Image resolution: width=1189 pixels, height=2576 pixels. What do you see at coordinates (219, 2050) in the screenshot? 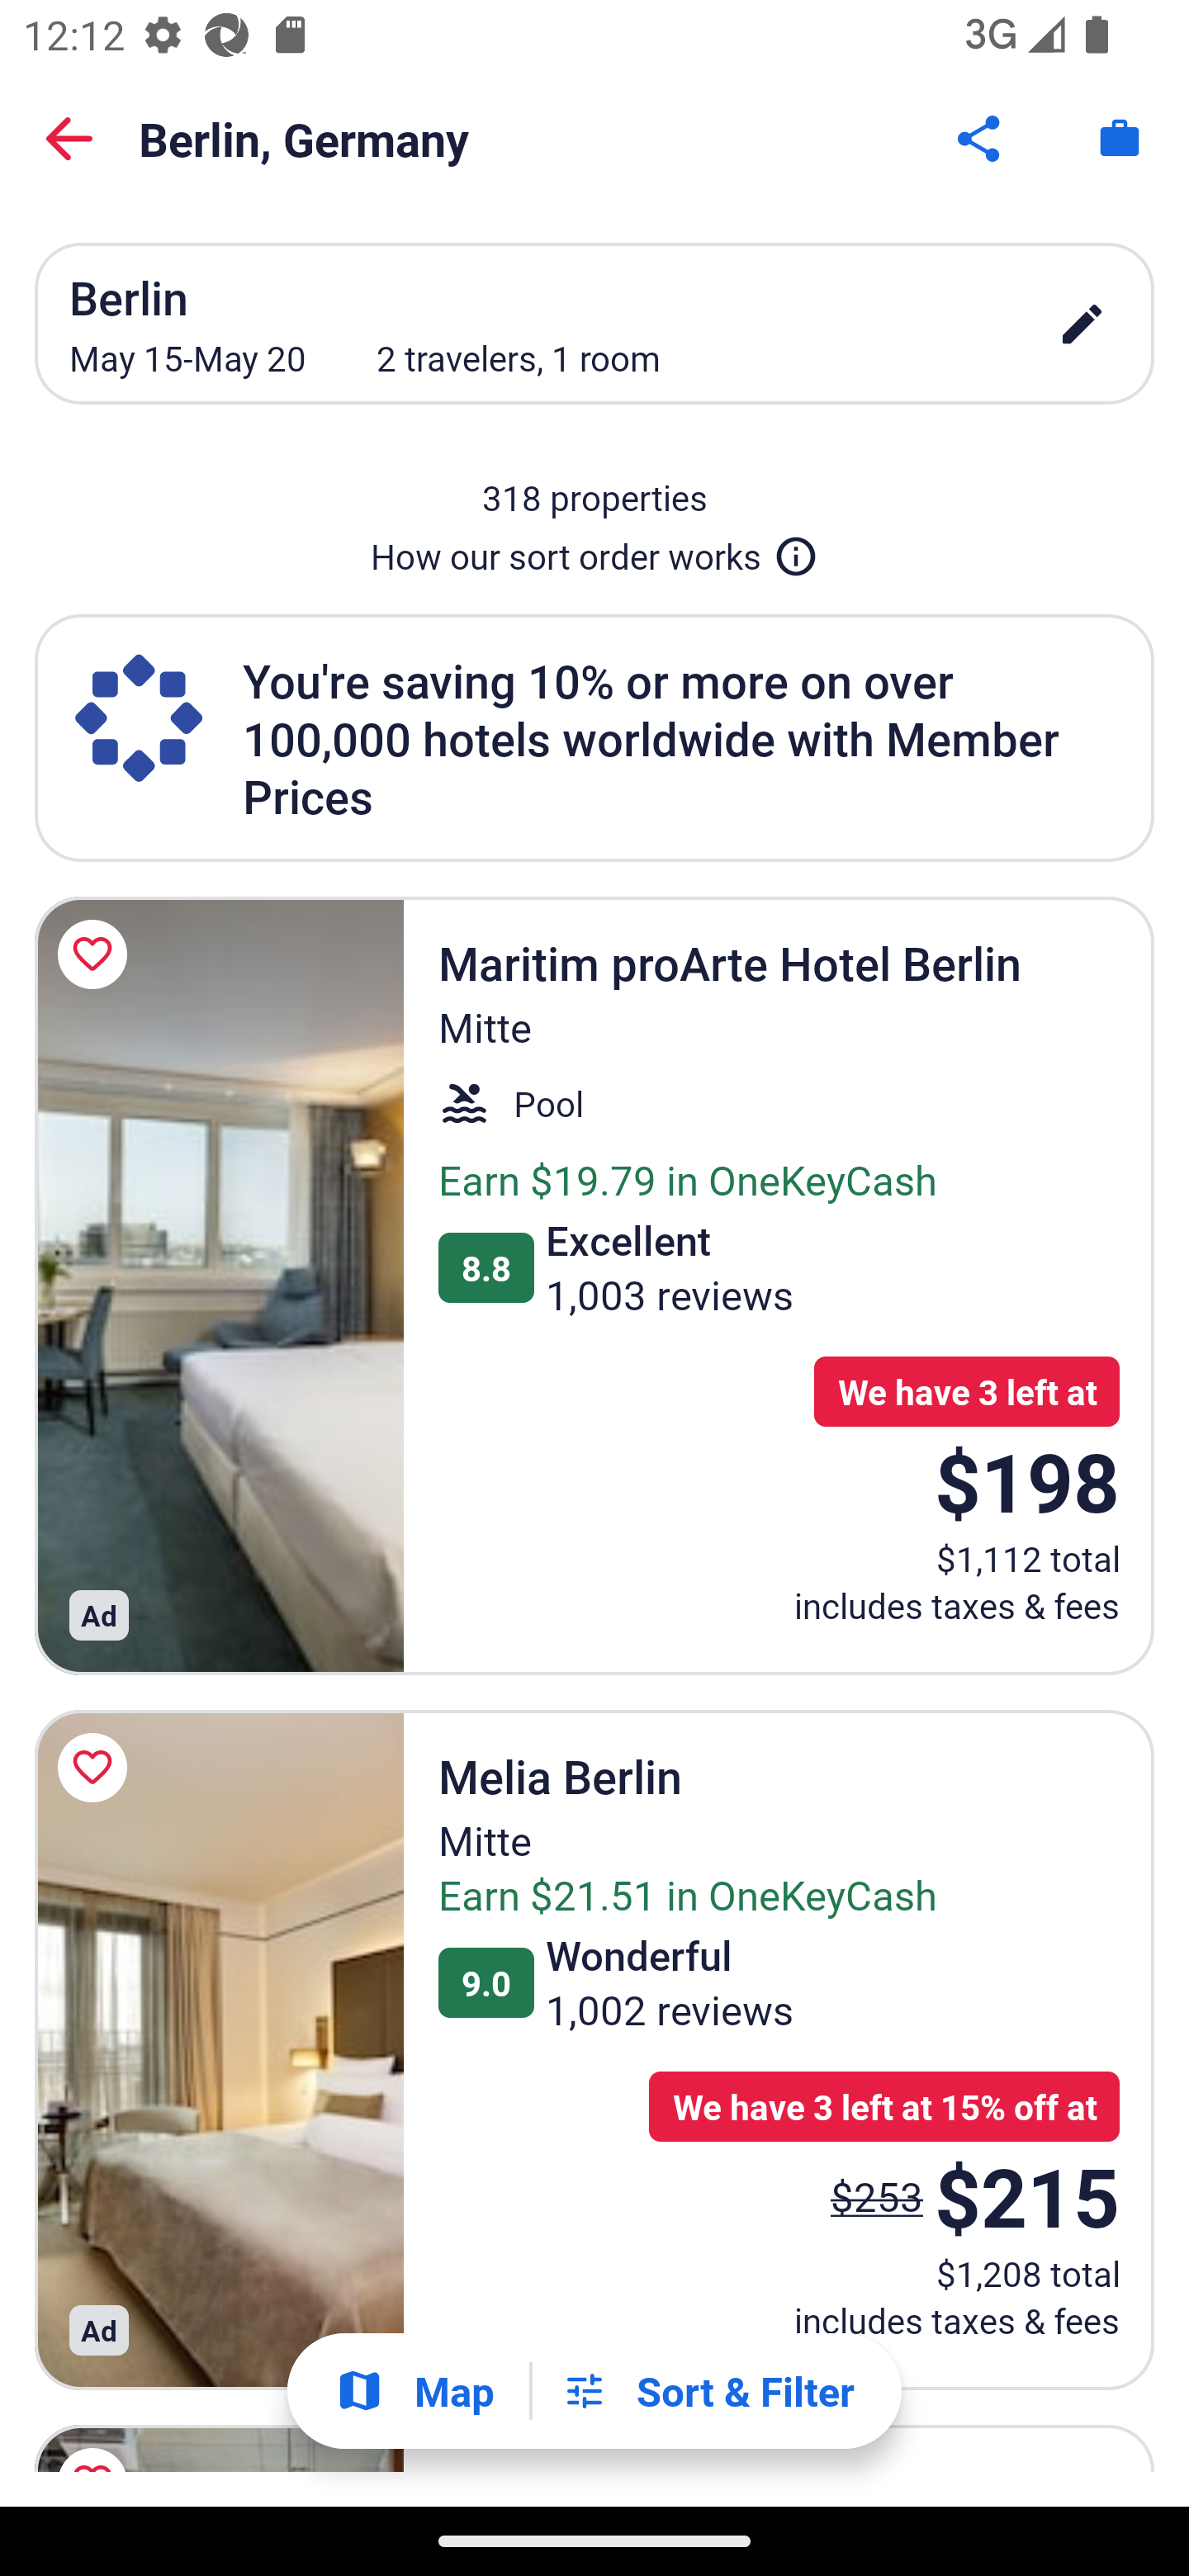
I see `Melia Berlin` at bounding box center [219, 2050].